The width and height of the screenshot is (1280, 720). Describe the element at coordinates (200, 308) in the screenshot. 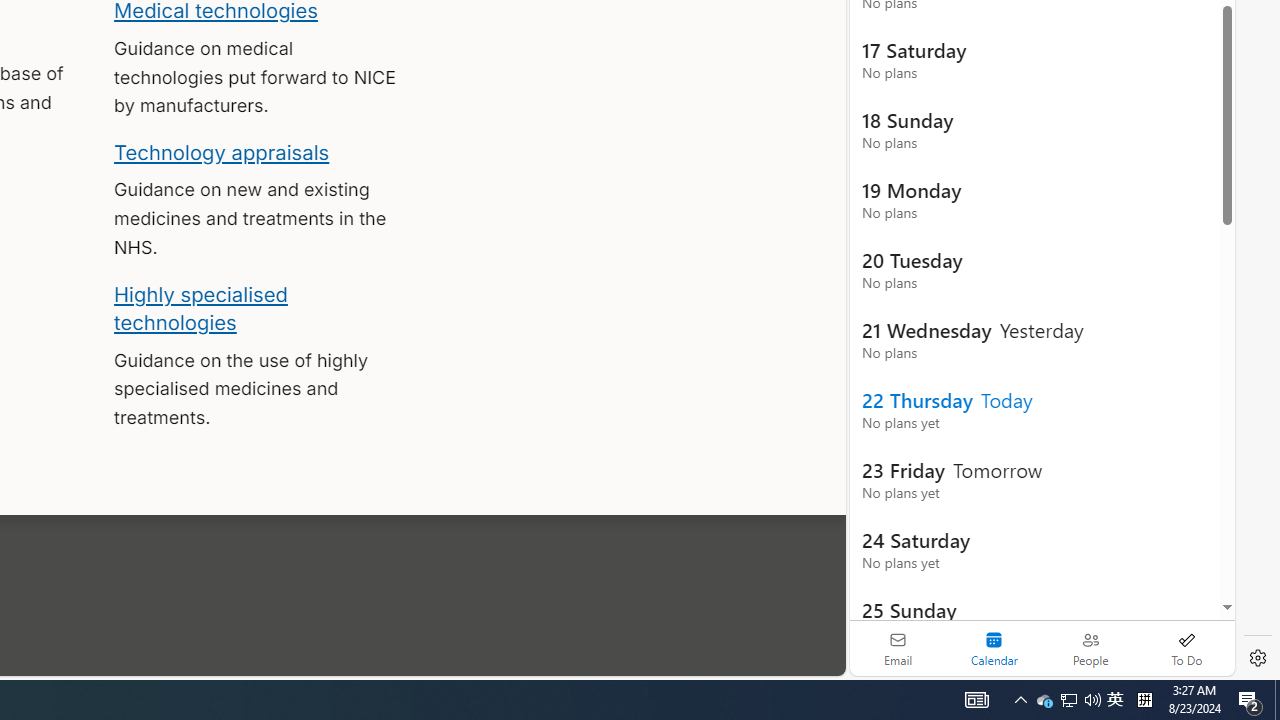

I see `Highly specialised technologies` at that location.